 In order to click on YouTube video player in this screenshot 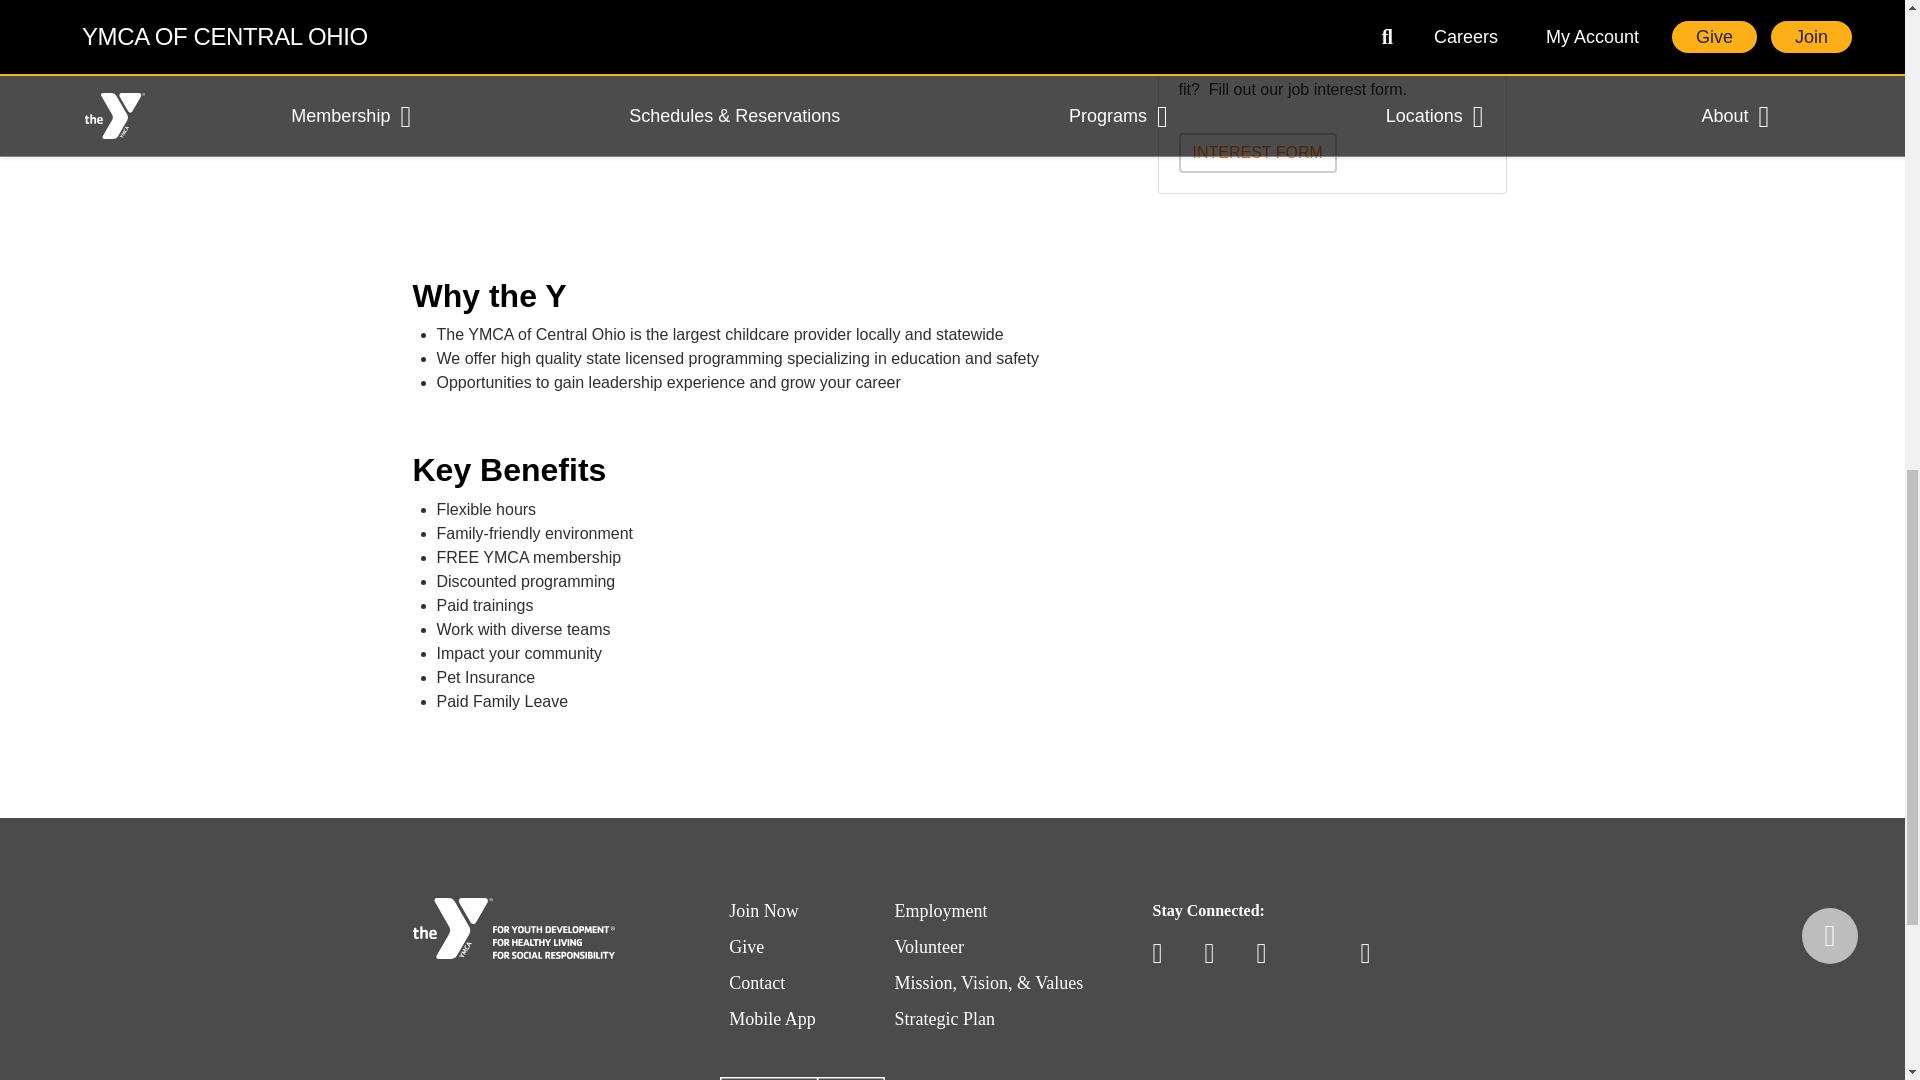, I will do `click(692, 107)`.